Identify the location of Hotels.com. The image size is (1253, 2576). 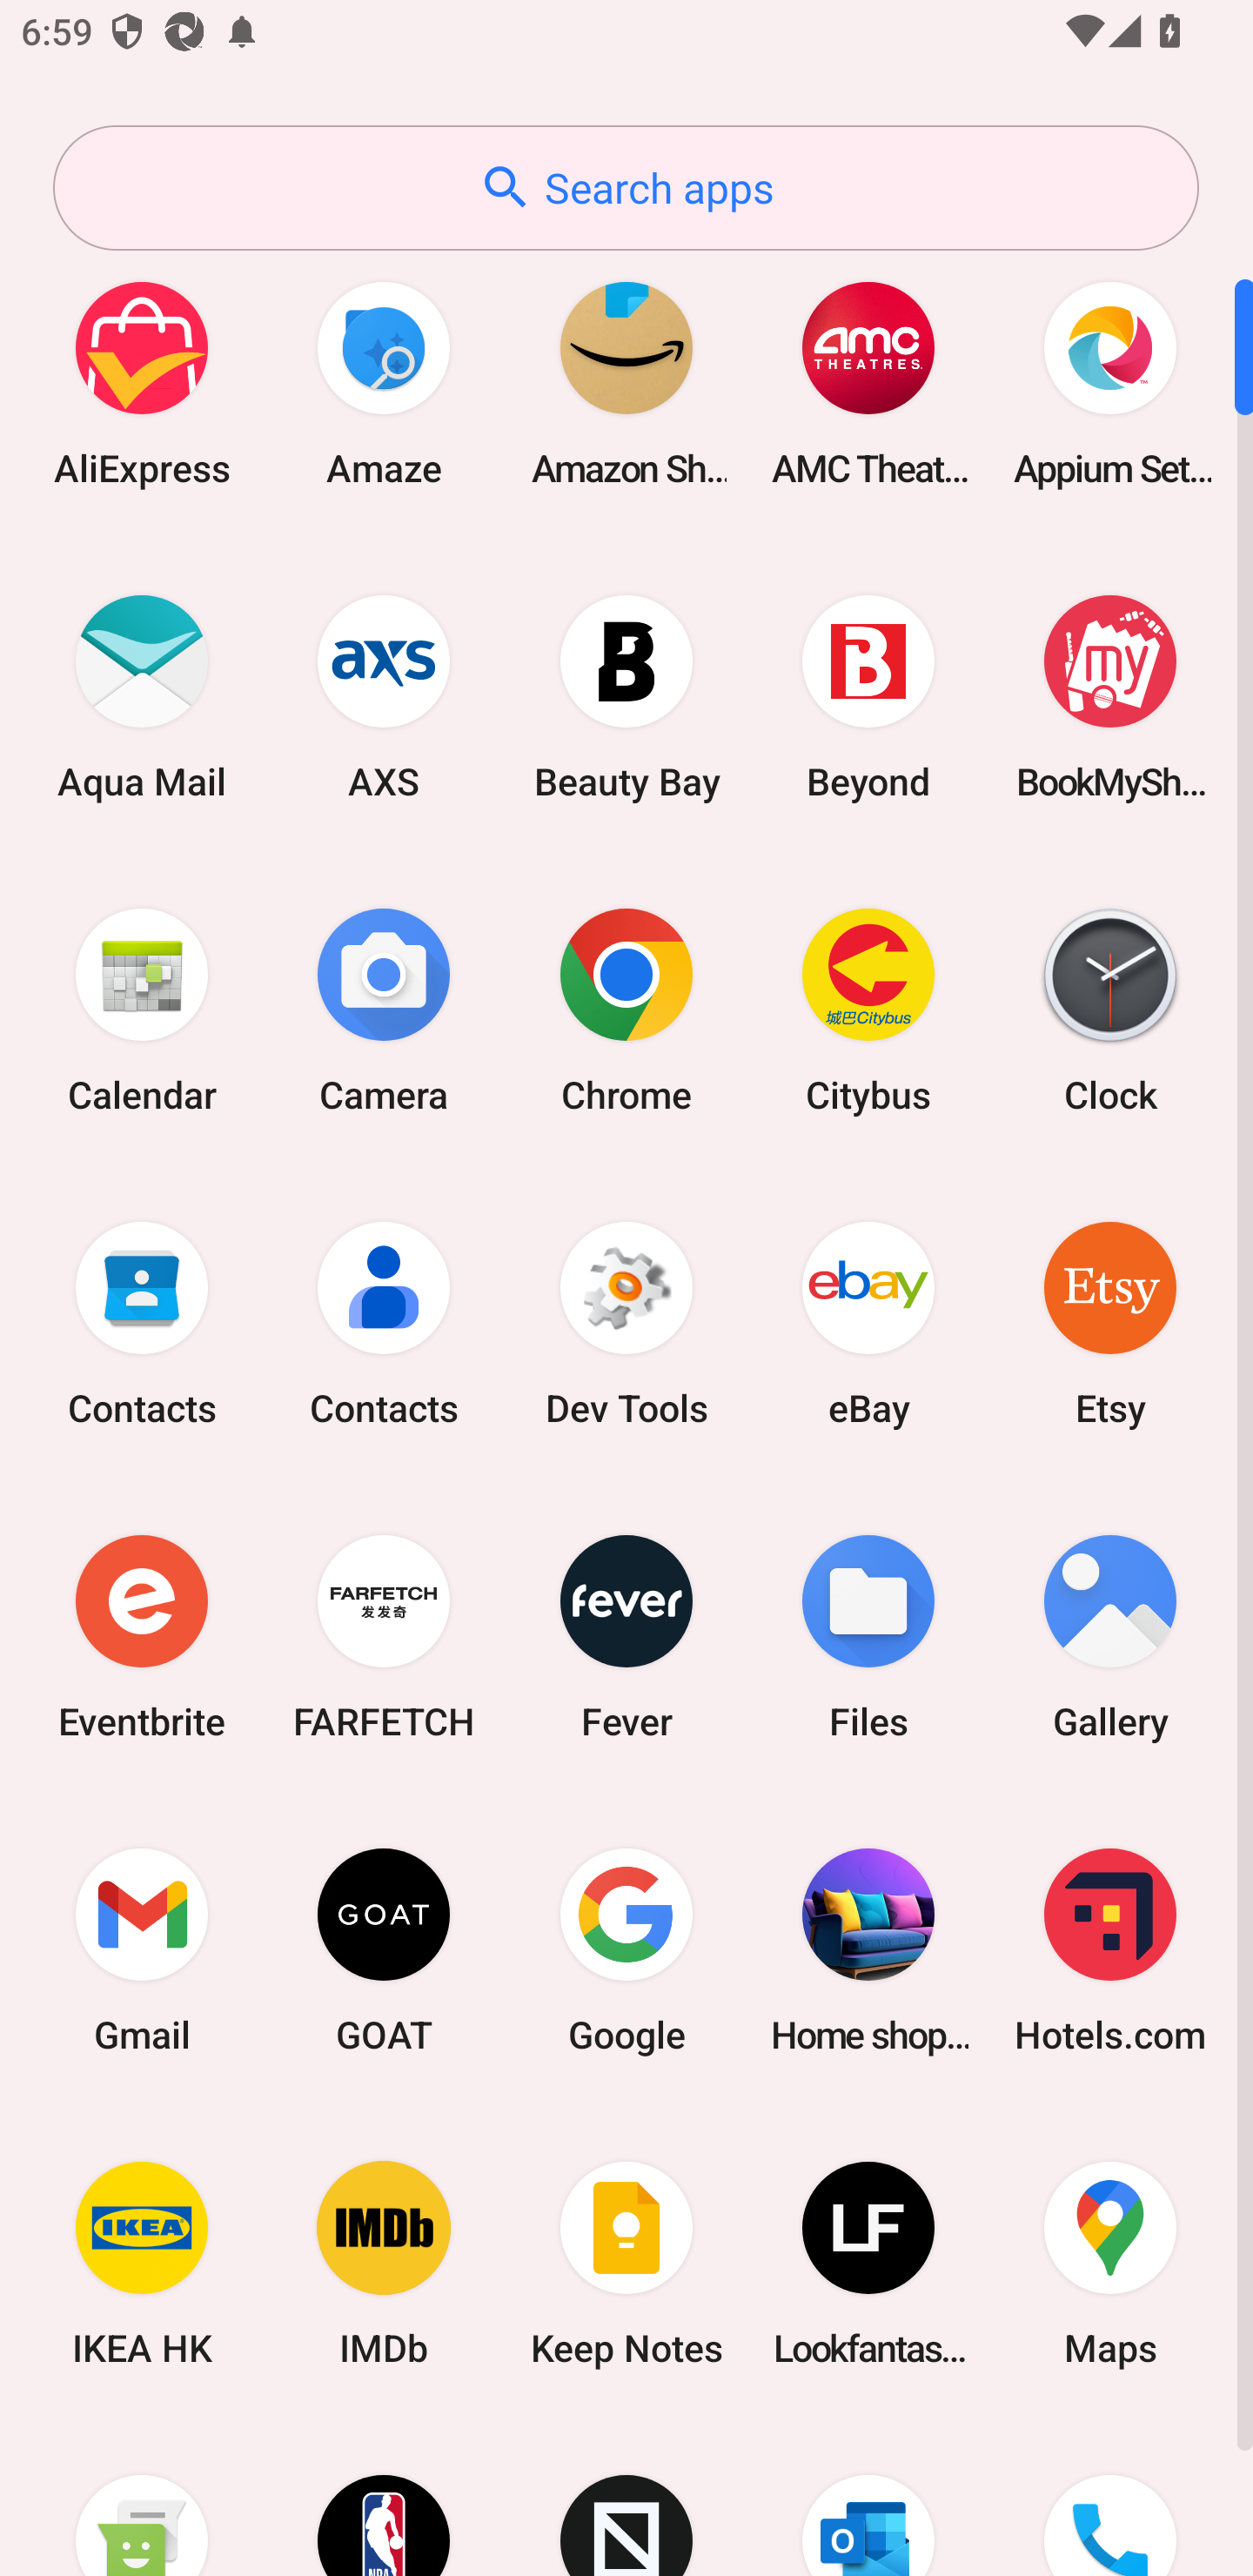
(1110, 1949).